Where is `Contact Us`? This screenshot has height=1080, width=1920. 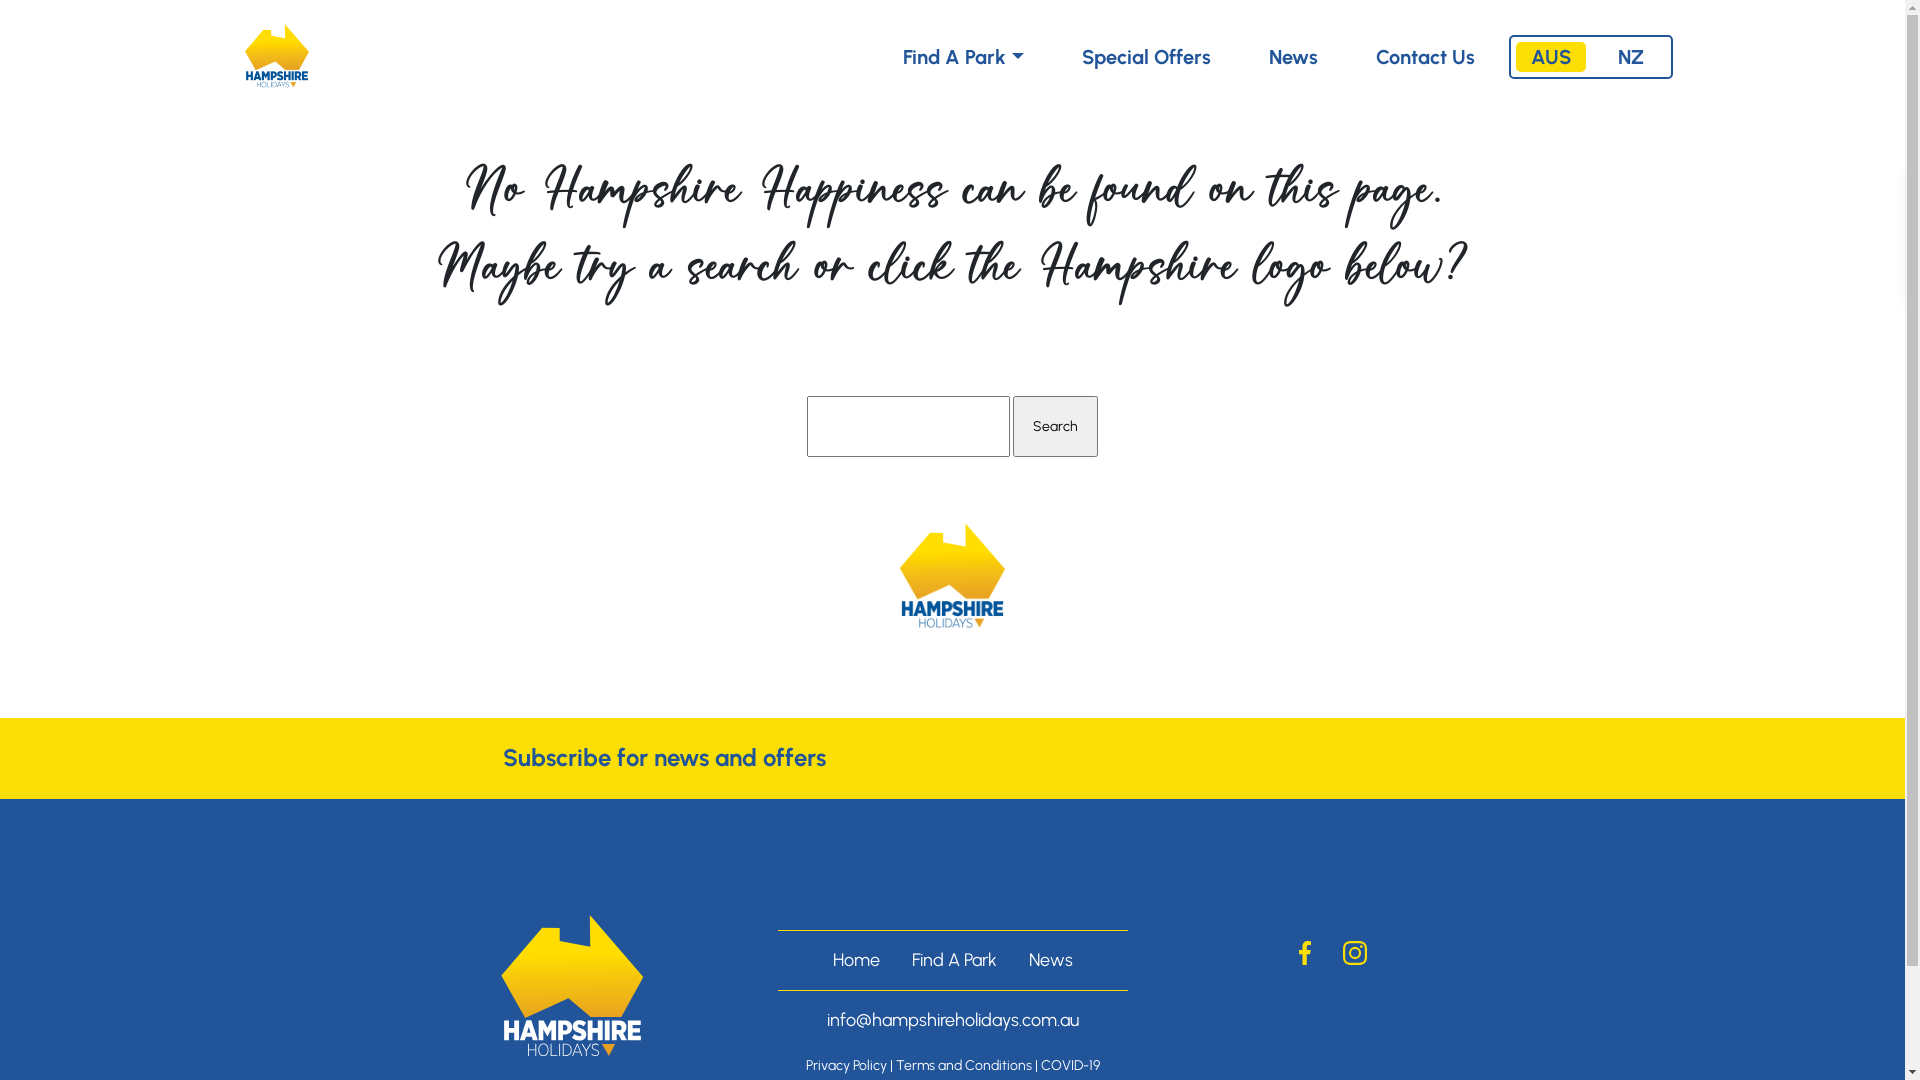
Contact Us is located at coordinates (1426, 57).